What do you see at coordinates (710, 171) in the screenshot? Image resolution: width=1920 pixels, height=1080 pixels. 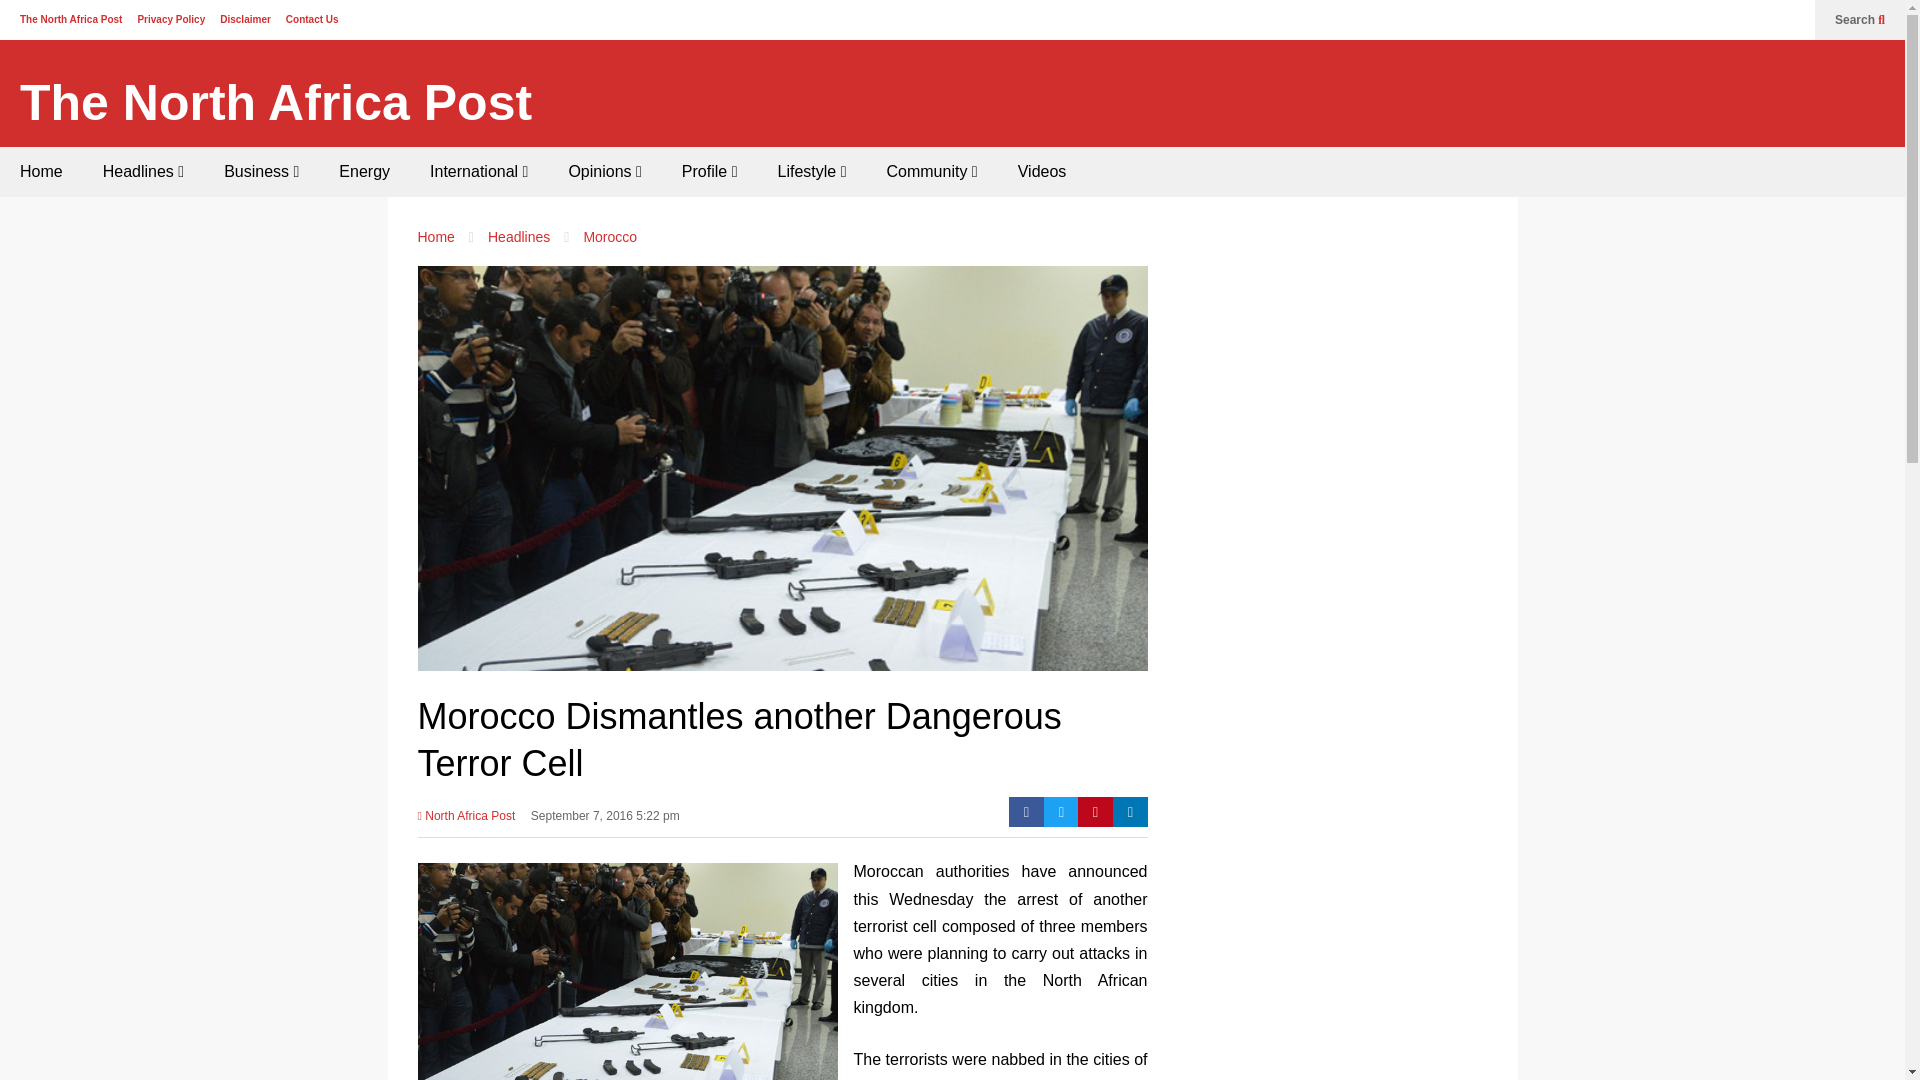 I see `Profile` at bounding box center [710, 171].